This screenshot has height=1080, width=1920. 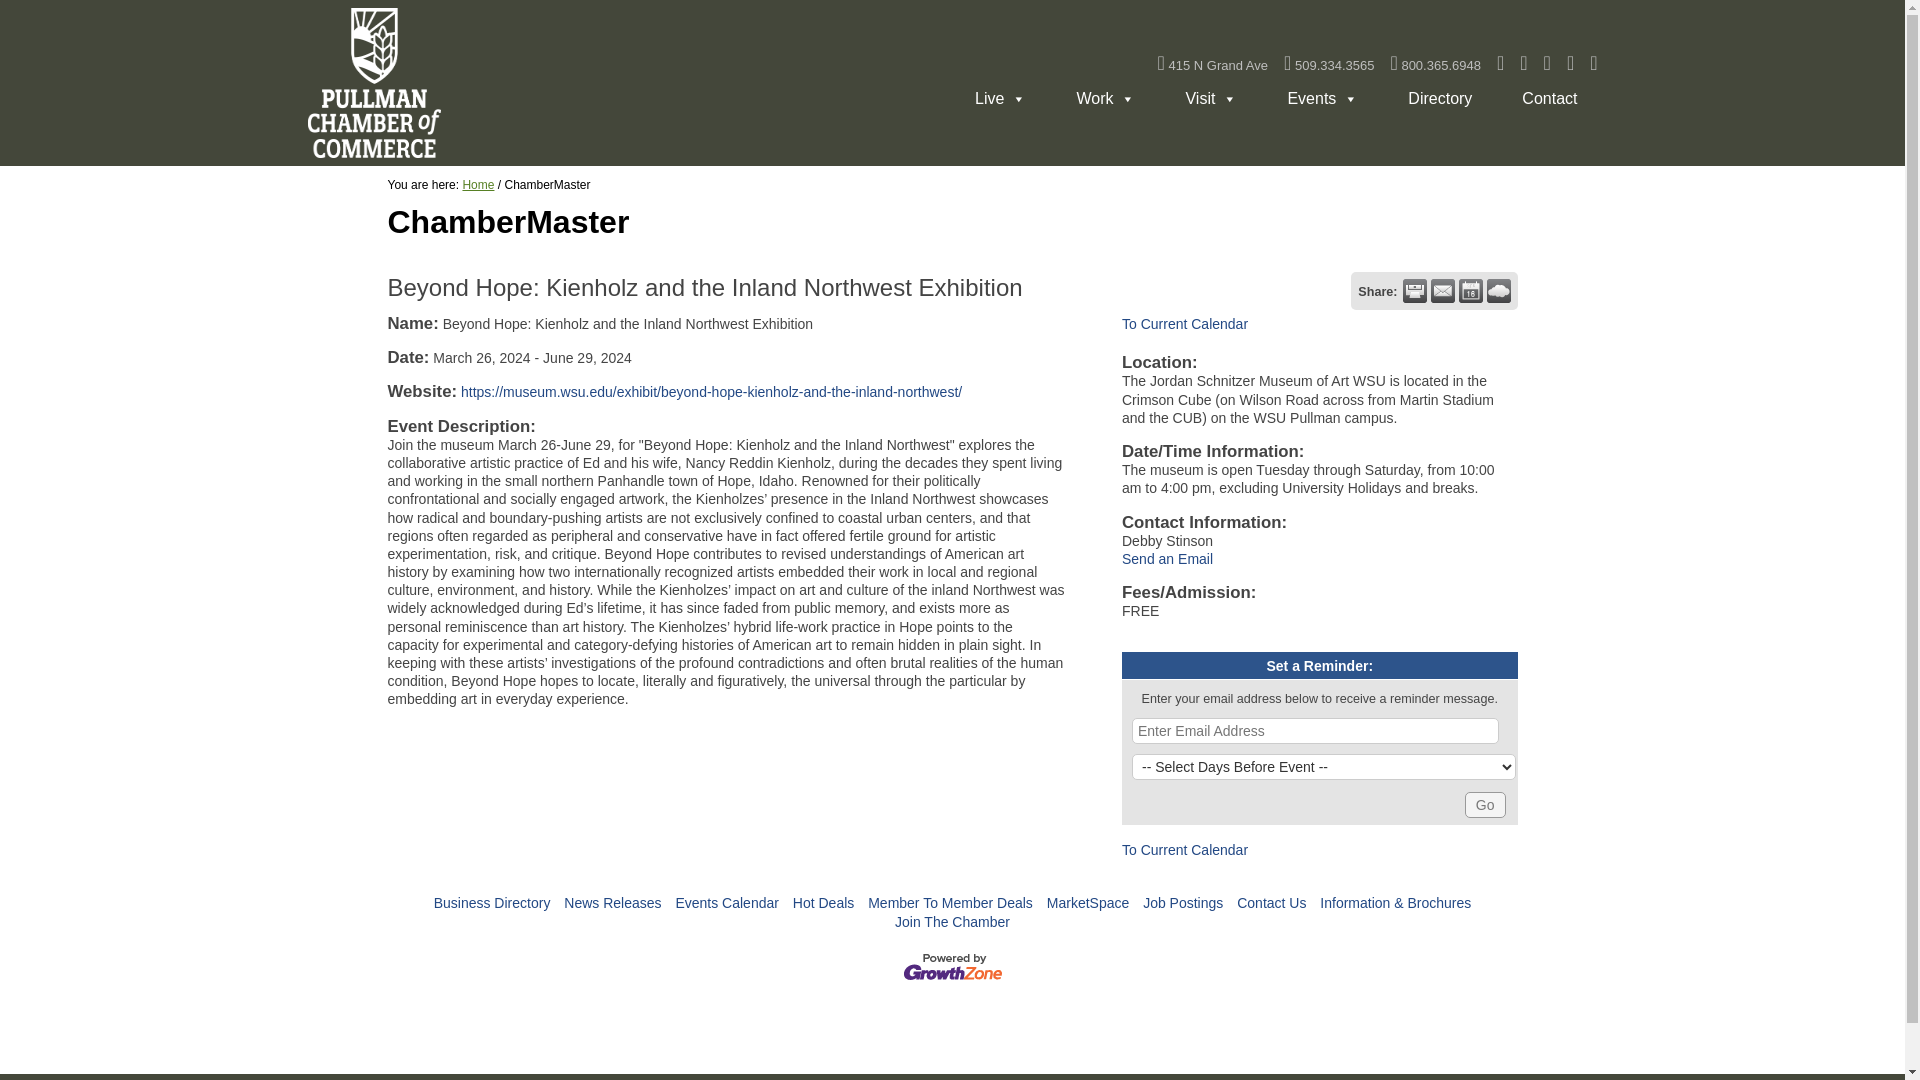 I want to click on Enter Email Address, so click(x=1316, y=731).